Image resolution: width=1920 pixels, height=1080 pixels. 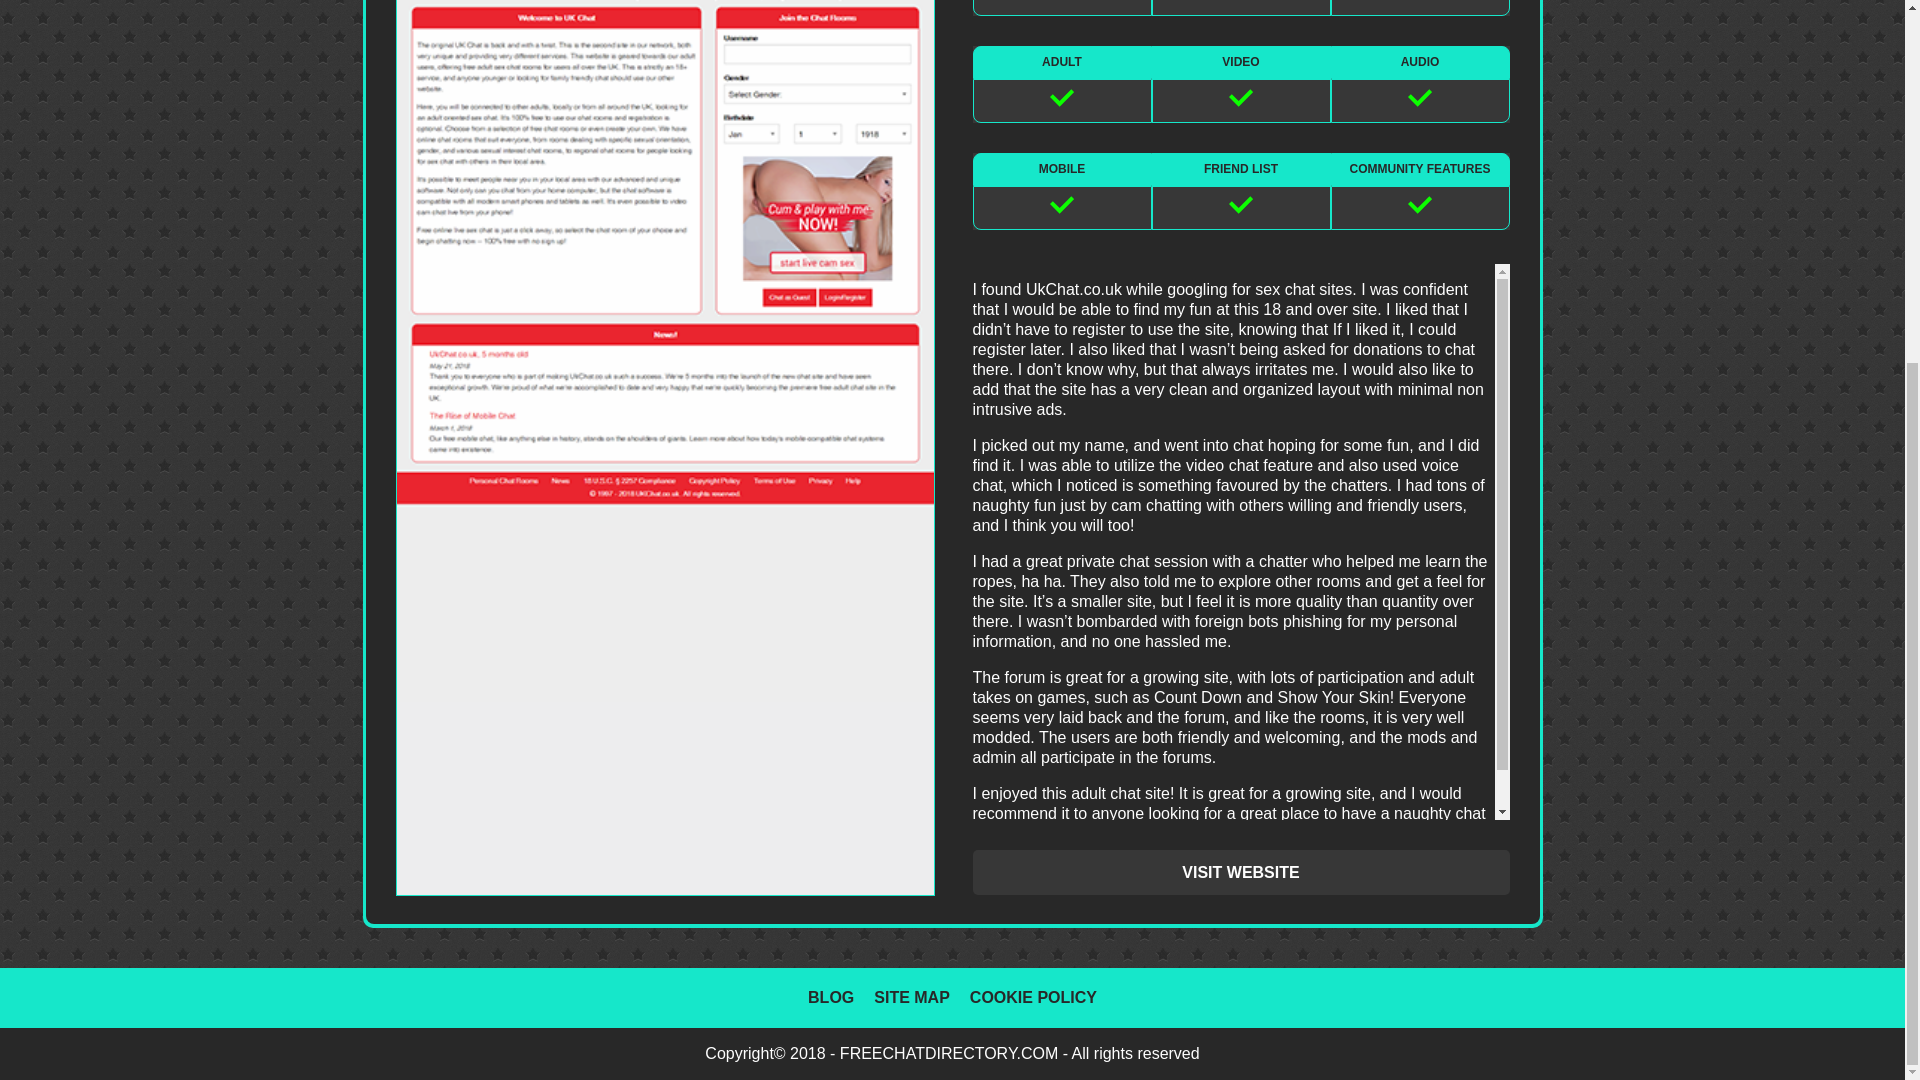 What do you see at coordinates (1240, 872) in the screenshot?
I see `VISIT WEBSITE` at bounding box center [1240, 872].